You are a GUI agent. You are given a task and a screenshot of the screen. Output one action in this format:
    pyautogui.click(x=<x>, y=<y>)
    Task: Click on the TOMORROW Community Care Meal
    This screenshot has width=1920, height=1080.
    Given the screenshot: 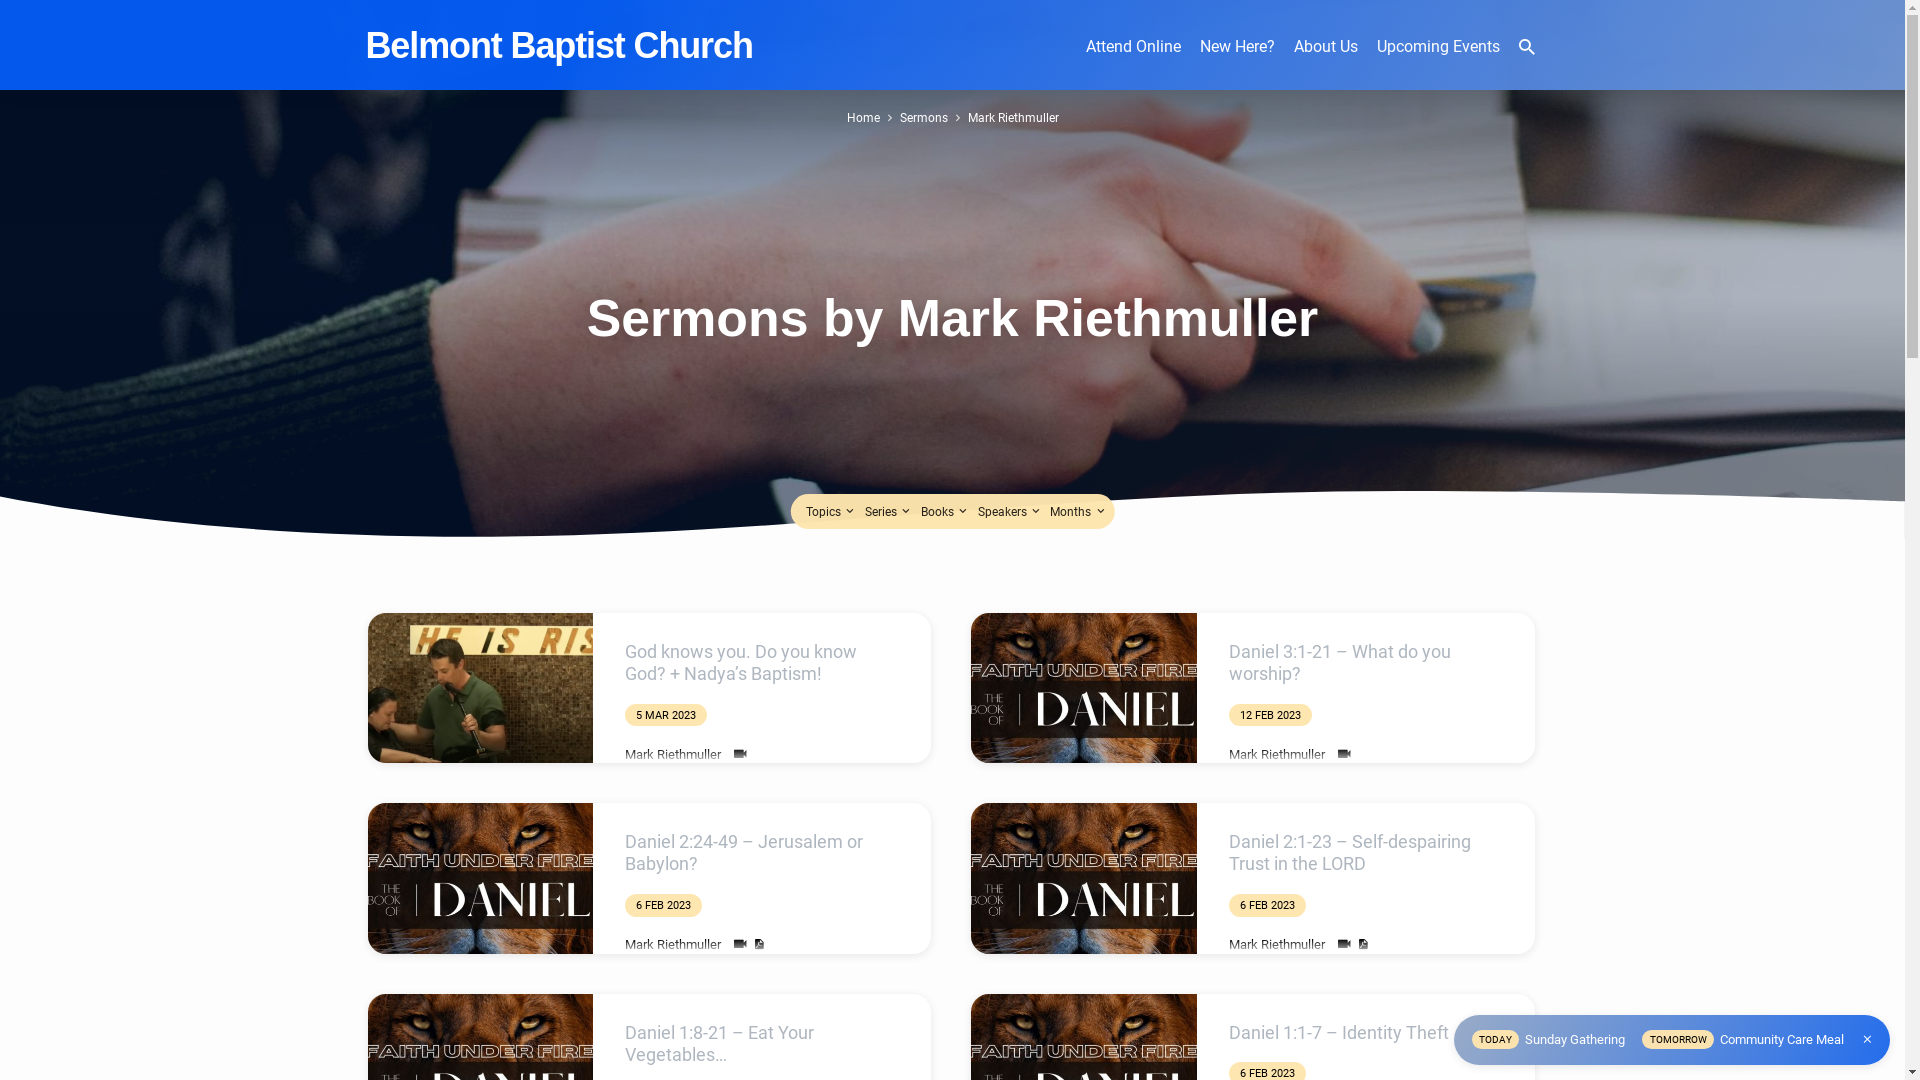 What is the action you would take?
    pyautogui.click(x=1743, y=1038)
    